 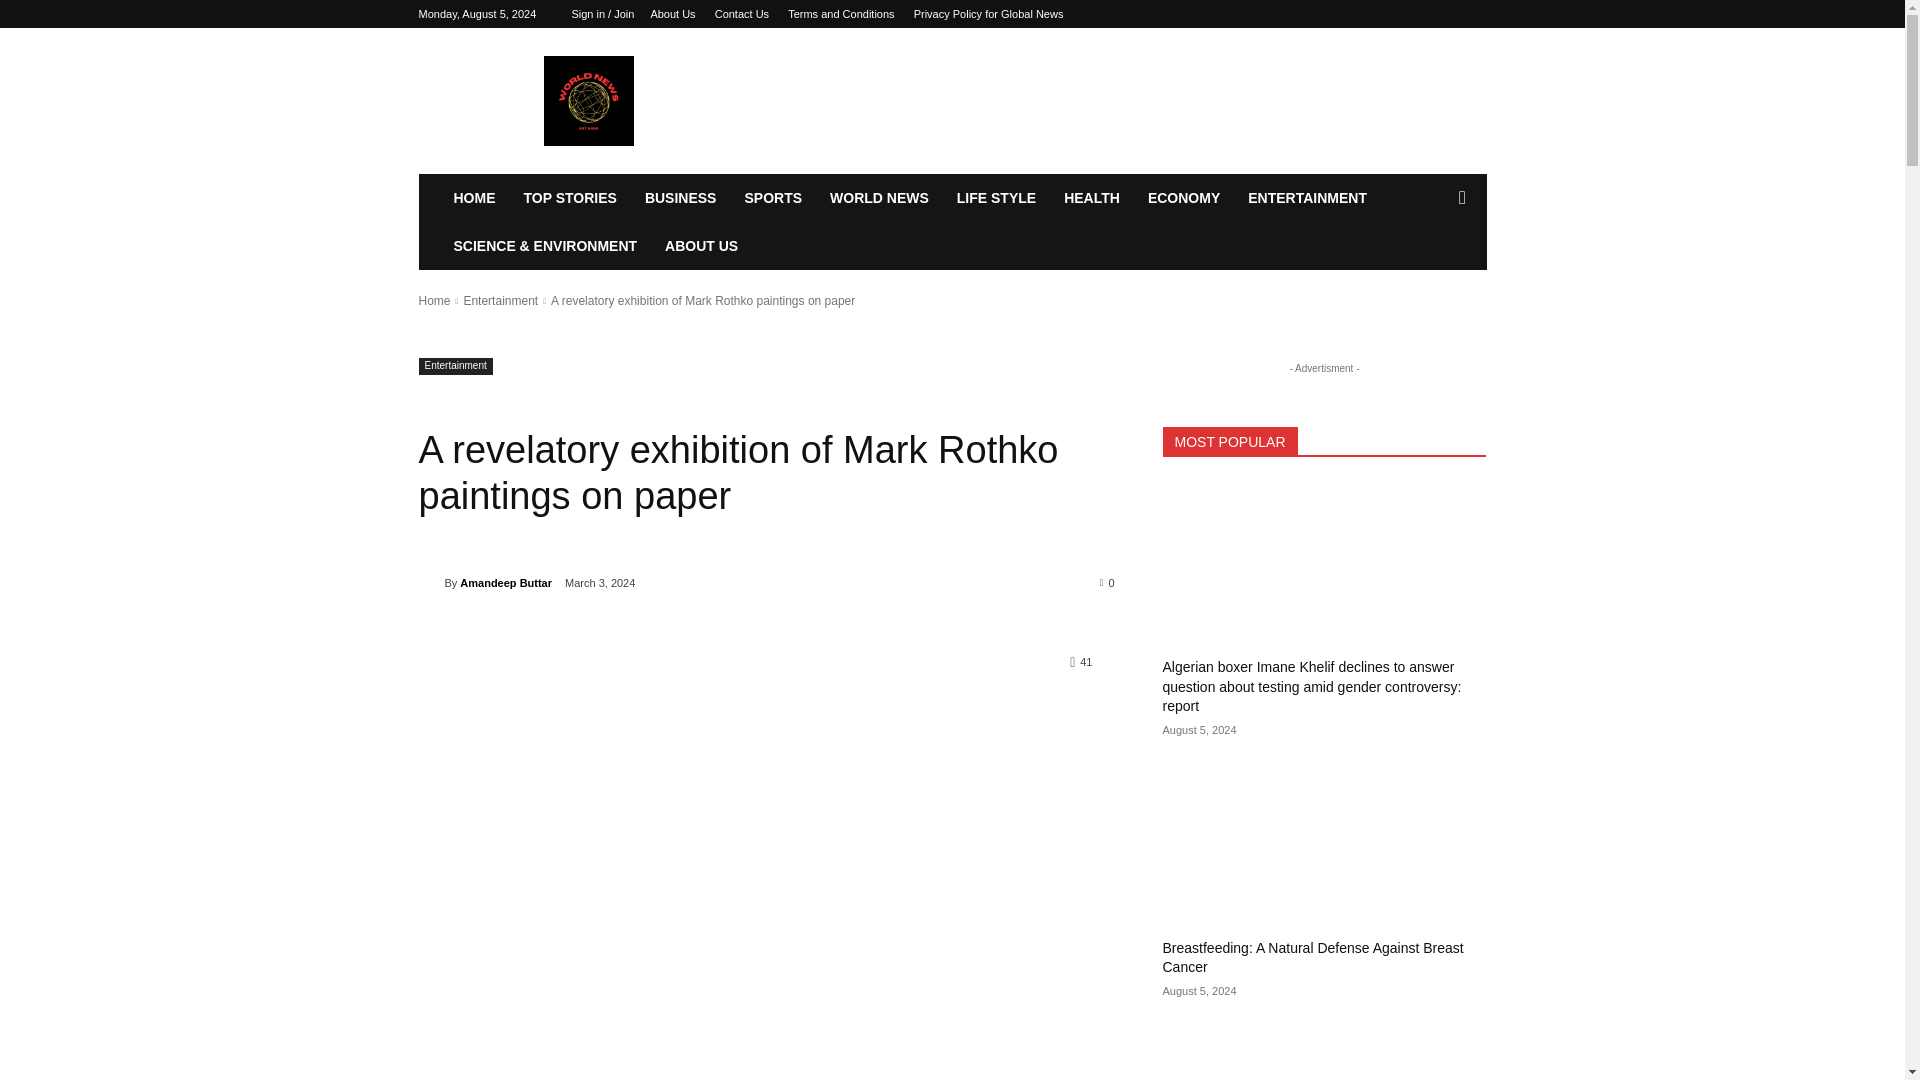 I want to click on About Us, so click(x=672, y=14).